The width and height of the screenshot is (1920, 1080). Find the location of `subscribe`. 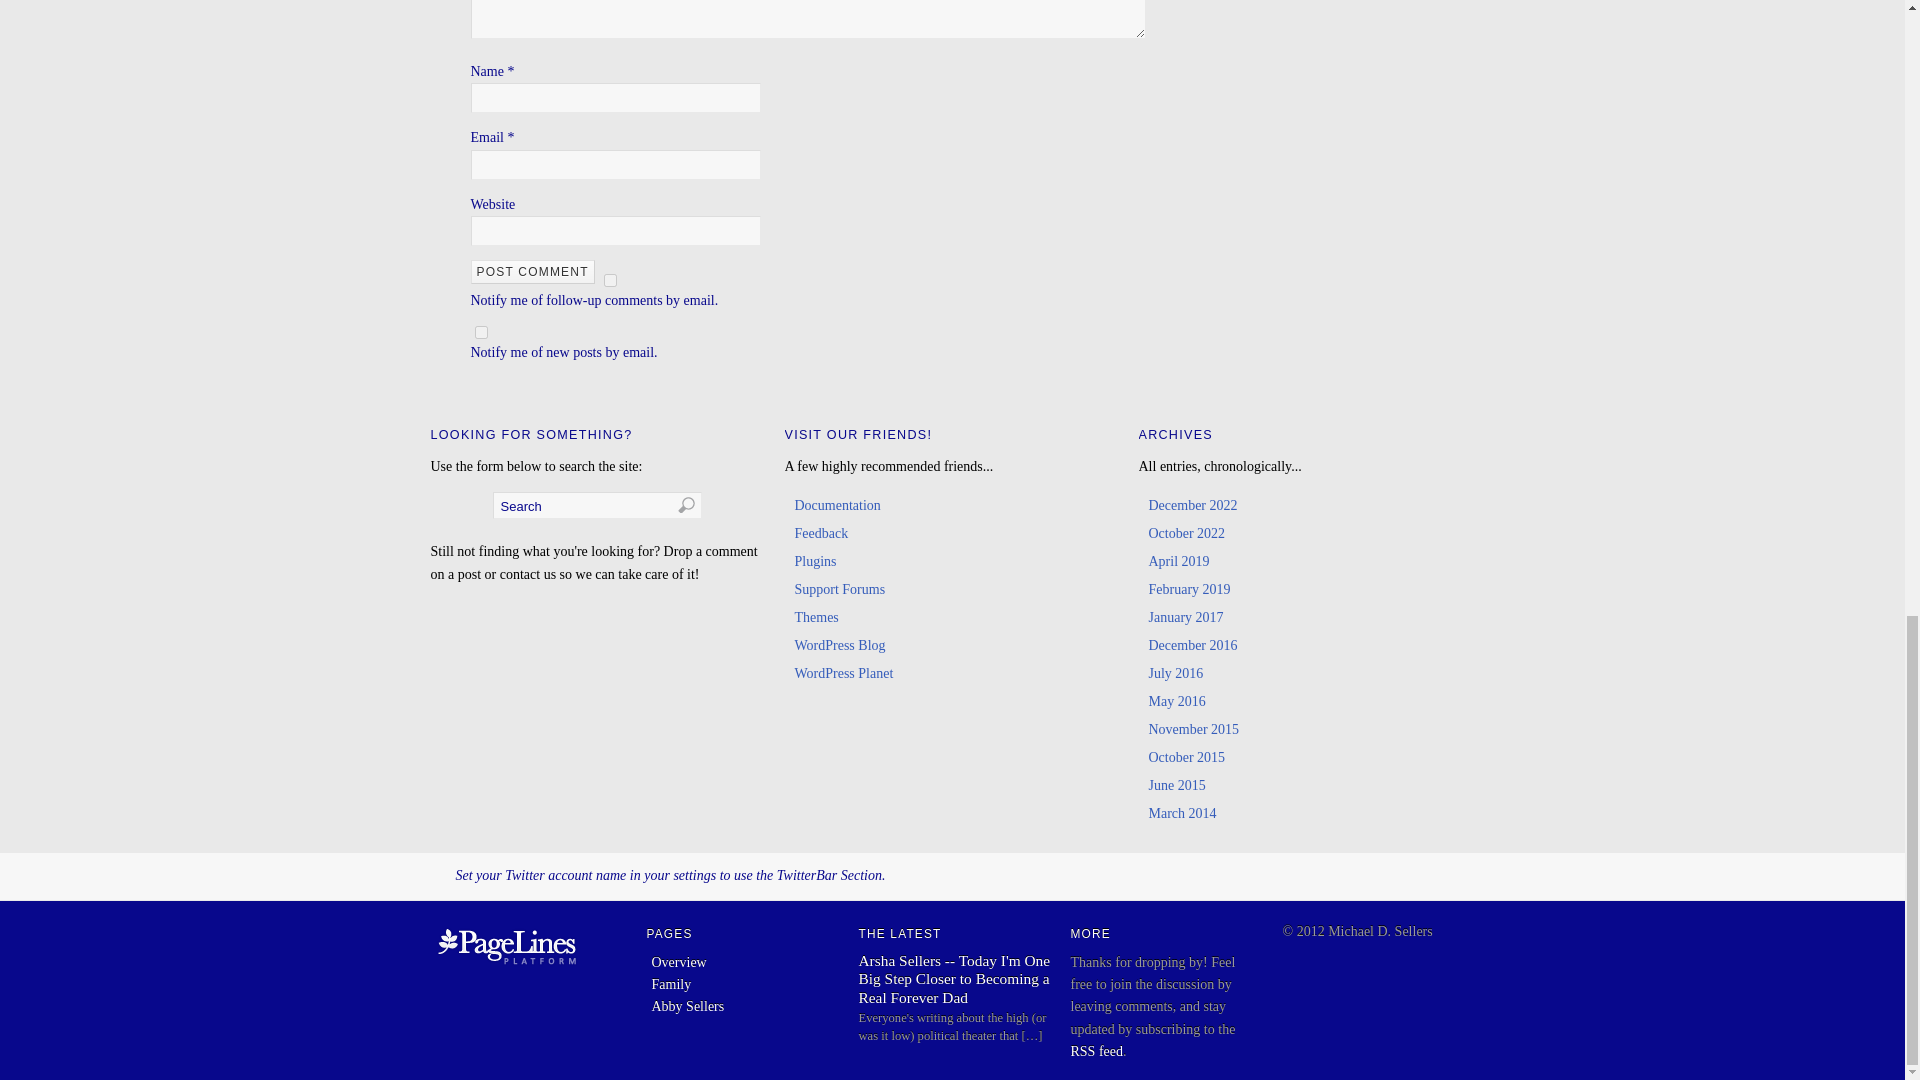

subscribe is located at coordinates (610, 280).